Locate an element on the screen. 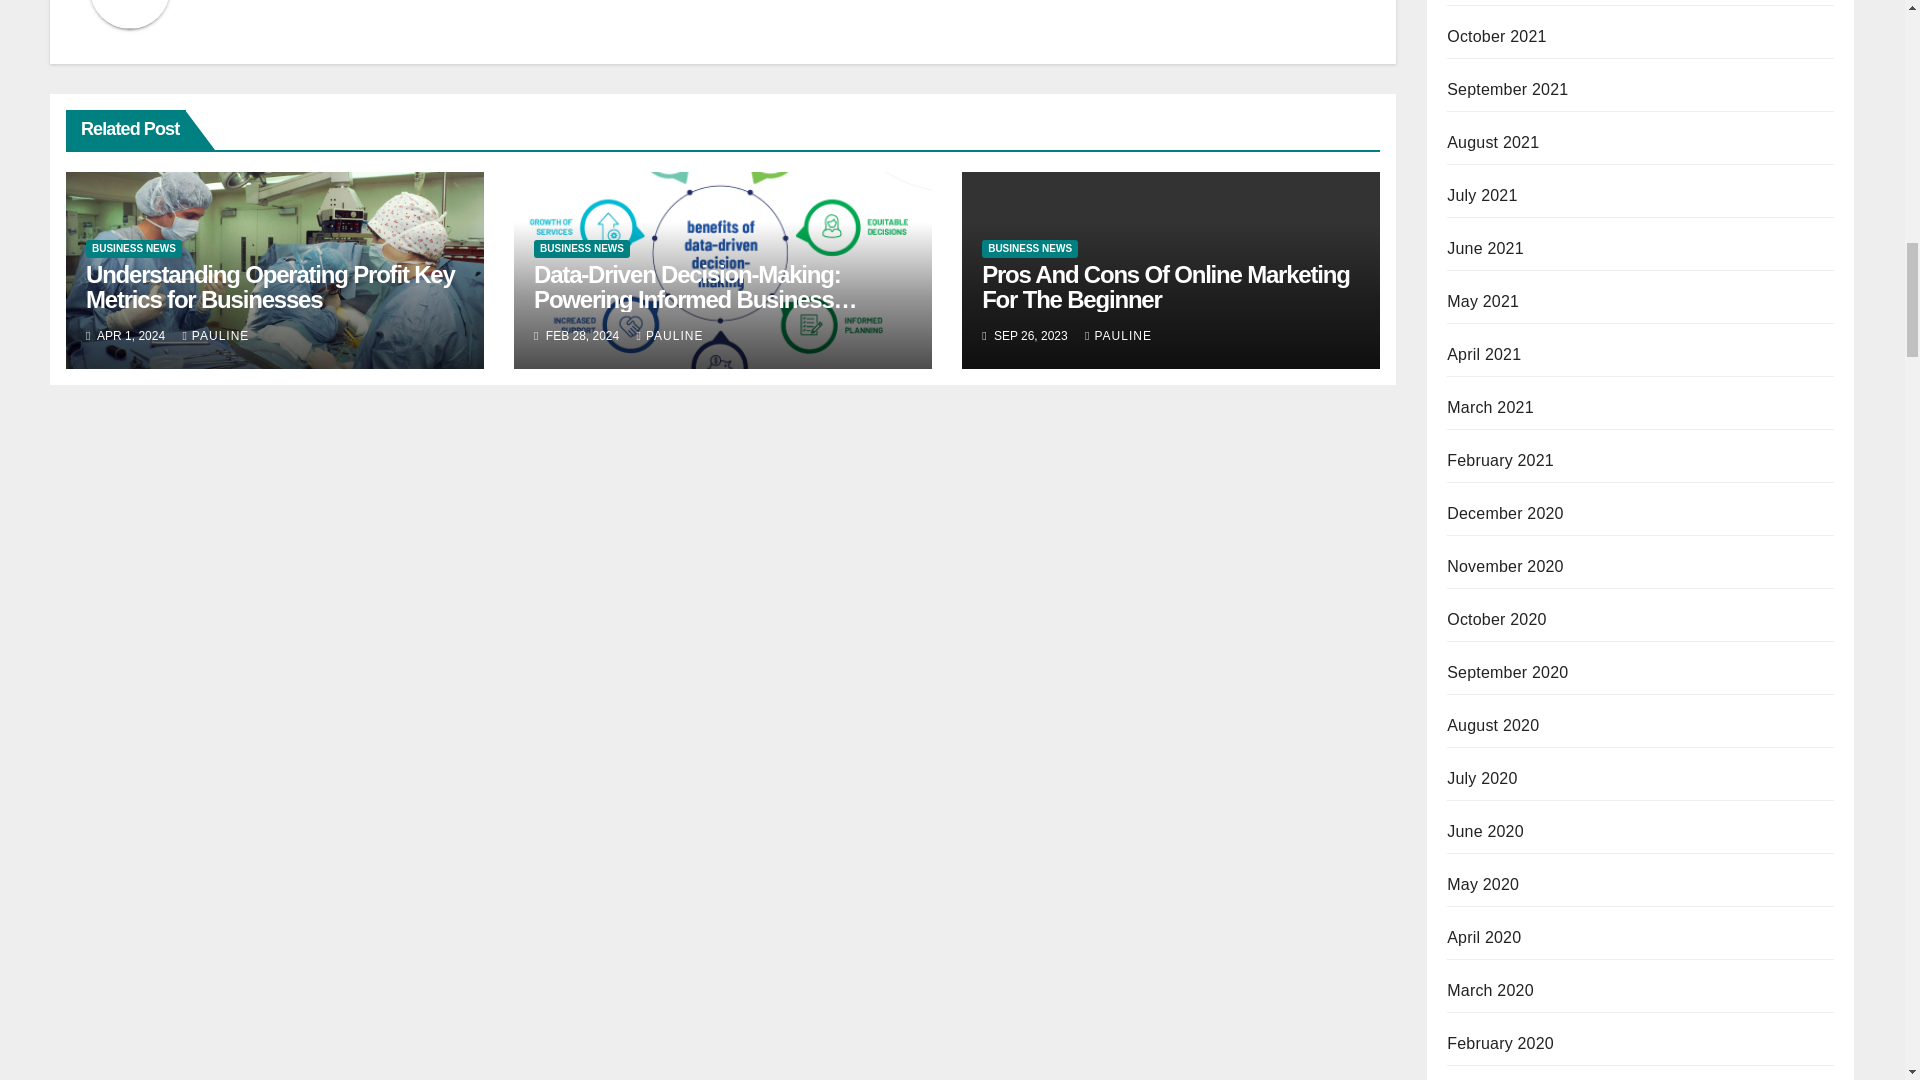 This screenshot has height=1080, width=1920. Pros And Cons Of Online Marketing For The Beginner is located at coordinates (1165, 287).